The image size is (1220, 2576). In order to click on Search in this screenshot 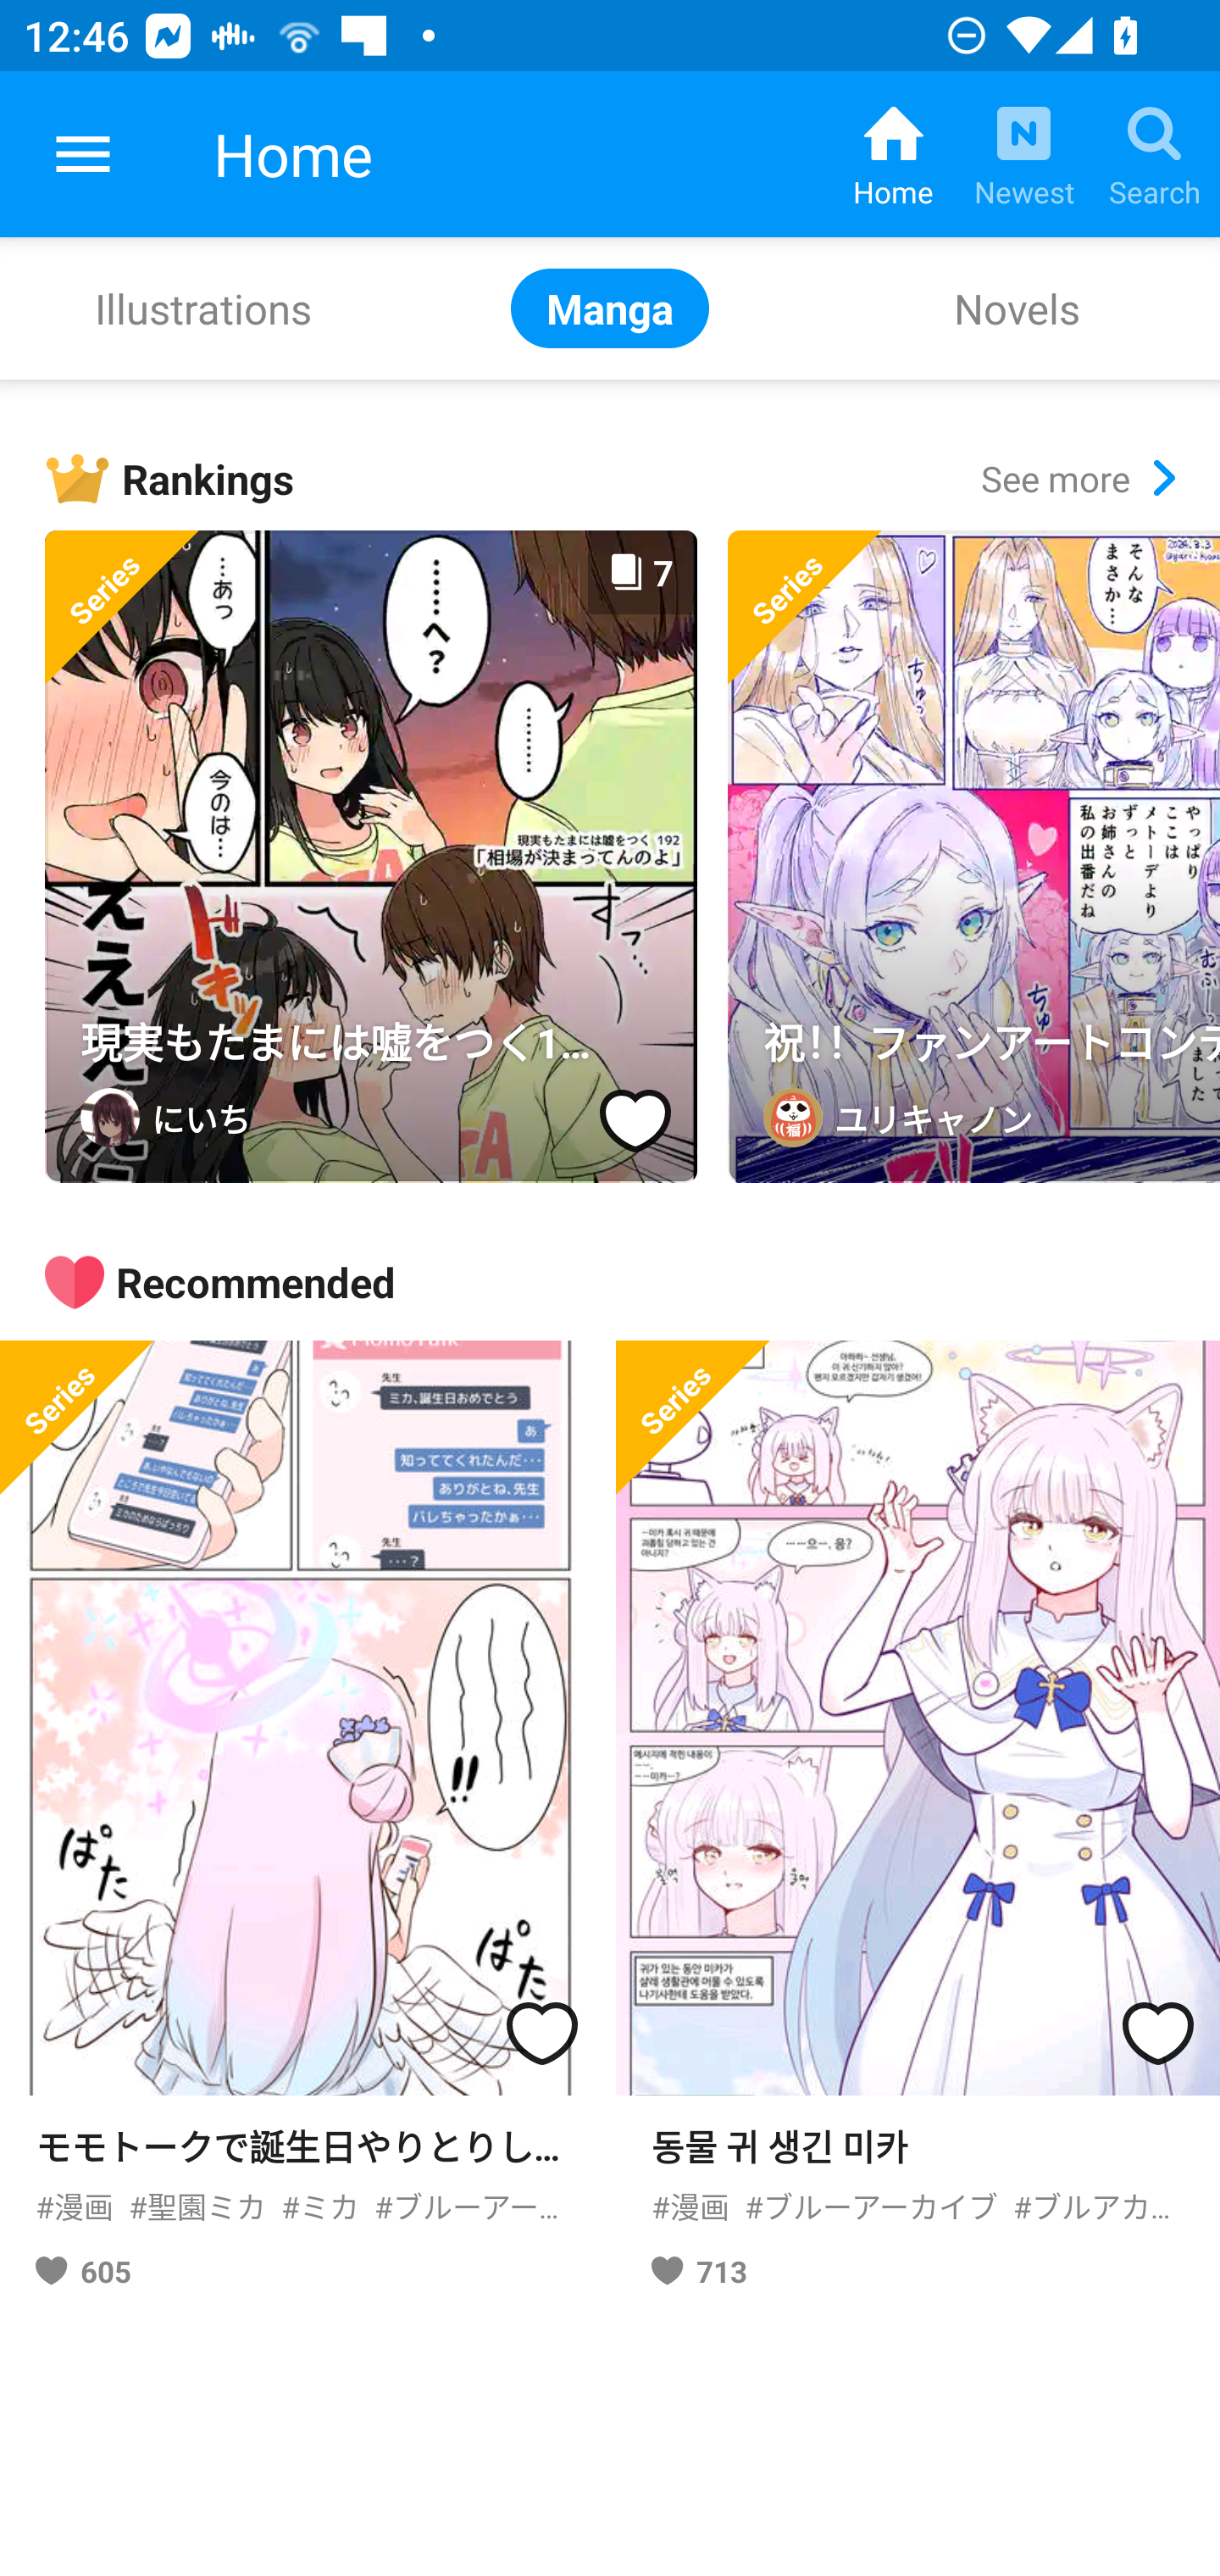, I will do `click(1154, 154)`.